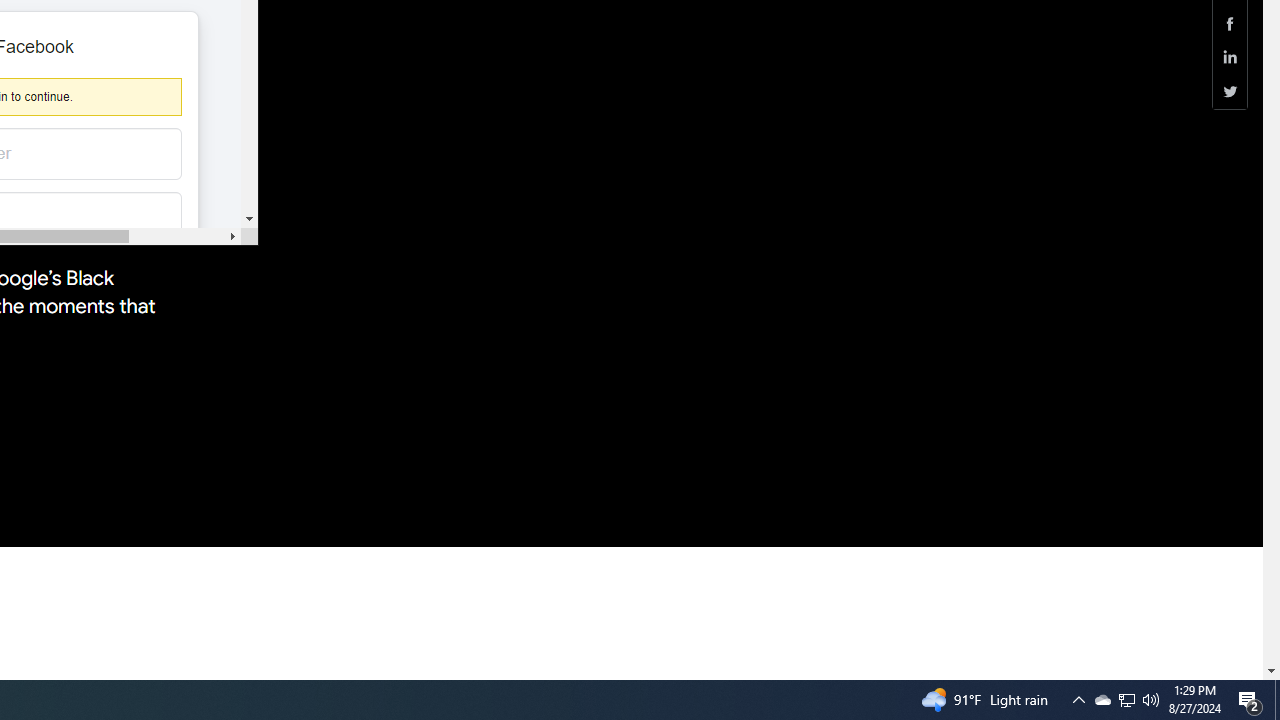 Image resolution: width=1280 pixels, height=720 pixels. What do you see at coordinates (1230, 91) in the screenshot?
I see `Share this page (Facebook)` at bounding box center [1230, 91].